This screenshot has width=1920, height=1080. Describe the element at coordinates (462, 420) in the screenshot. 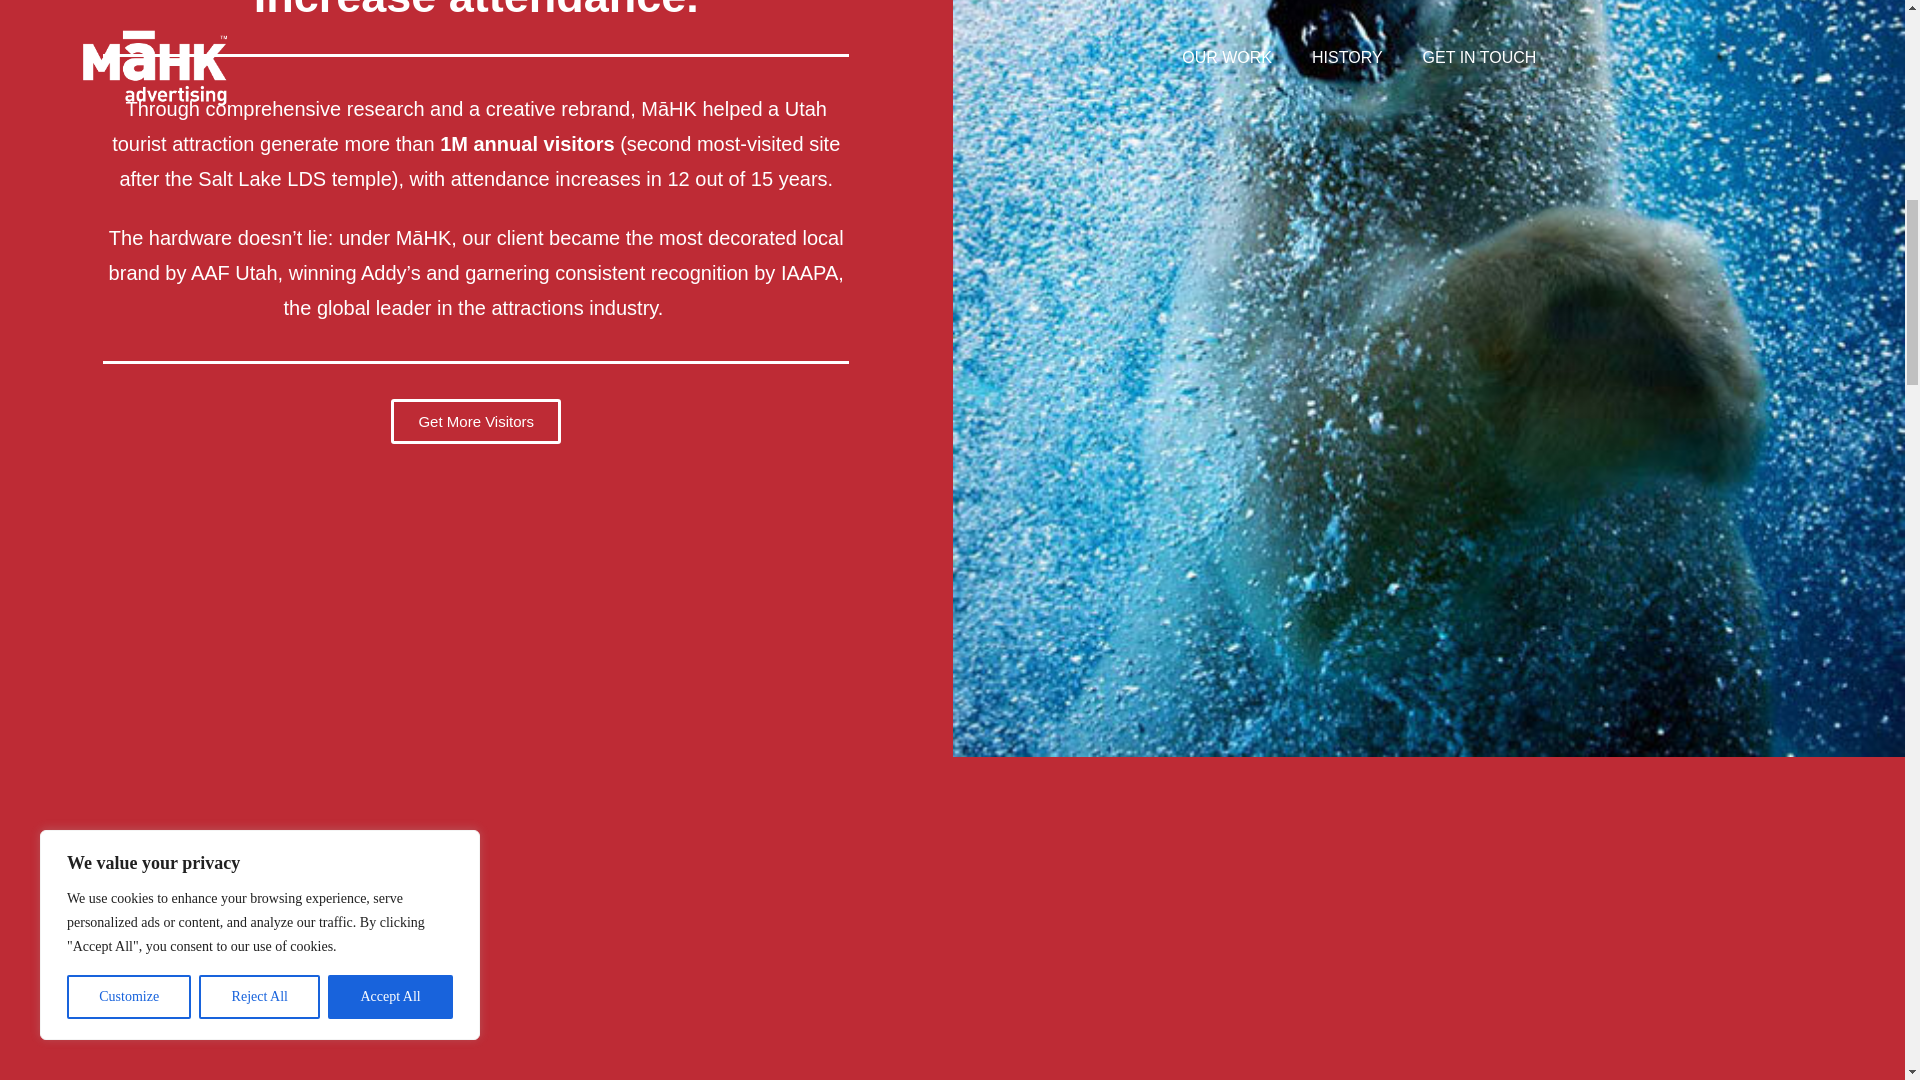

I see `Get More Visitors` at that location.